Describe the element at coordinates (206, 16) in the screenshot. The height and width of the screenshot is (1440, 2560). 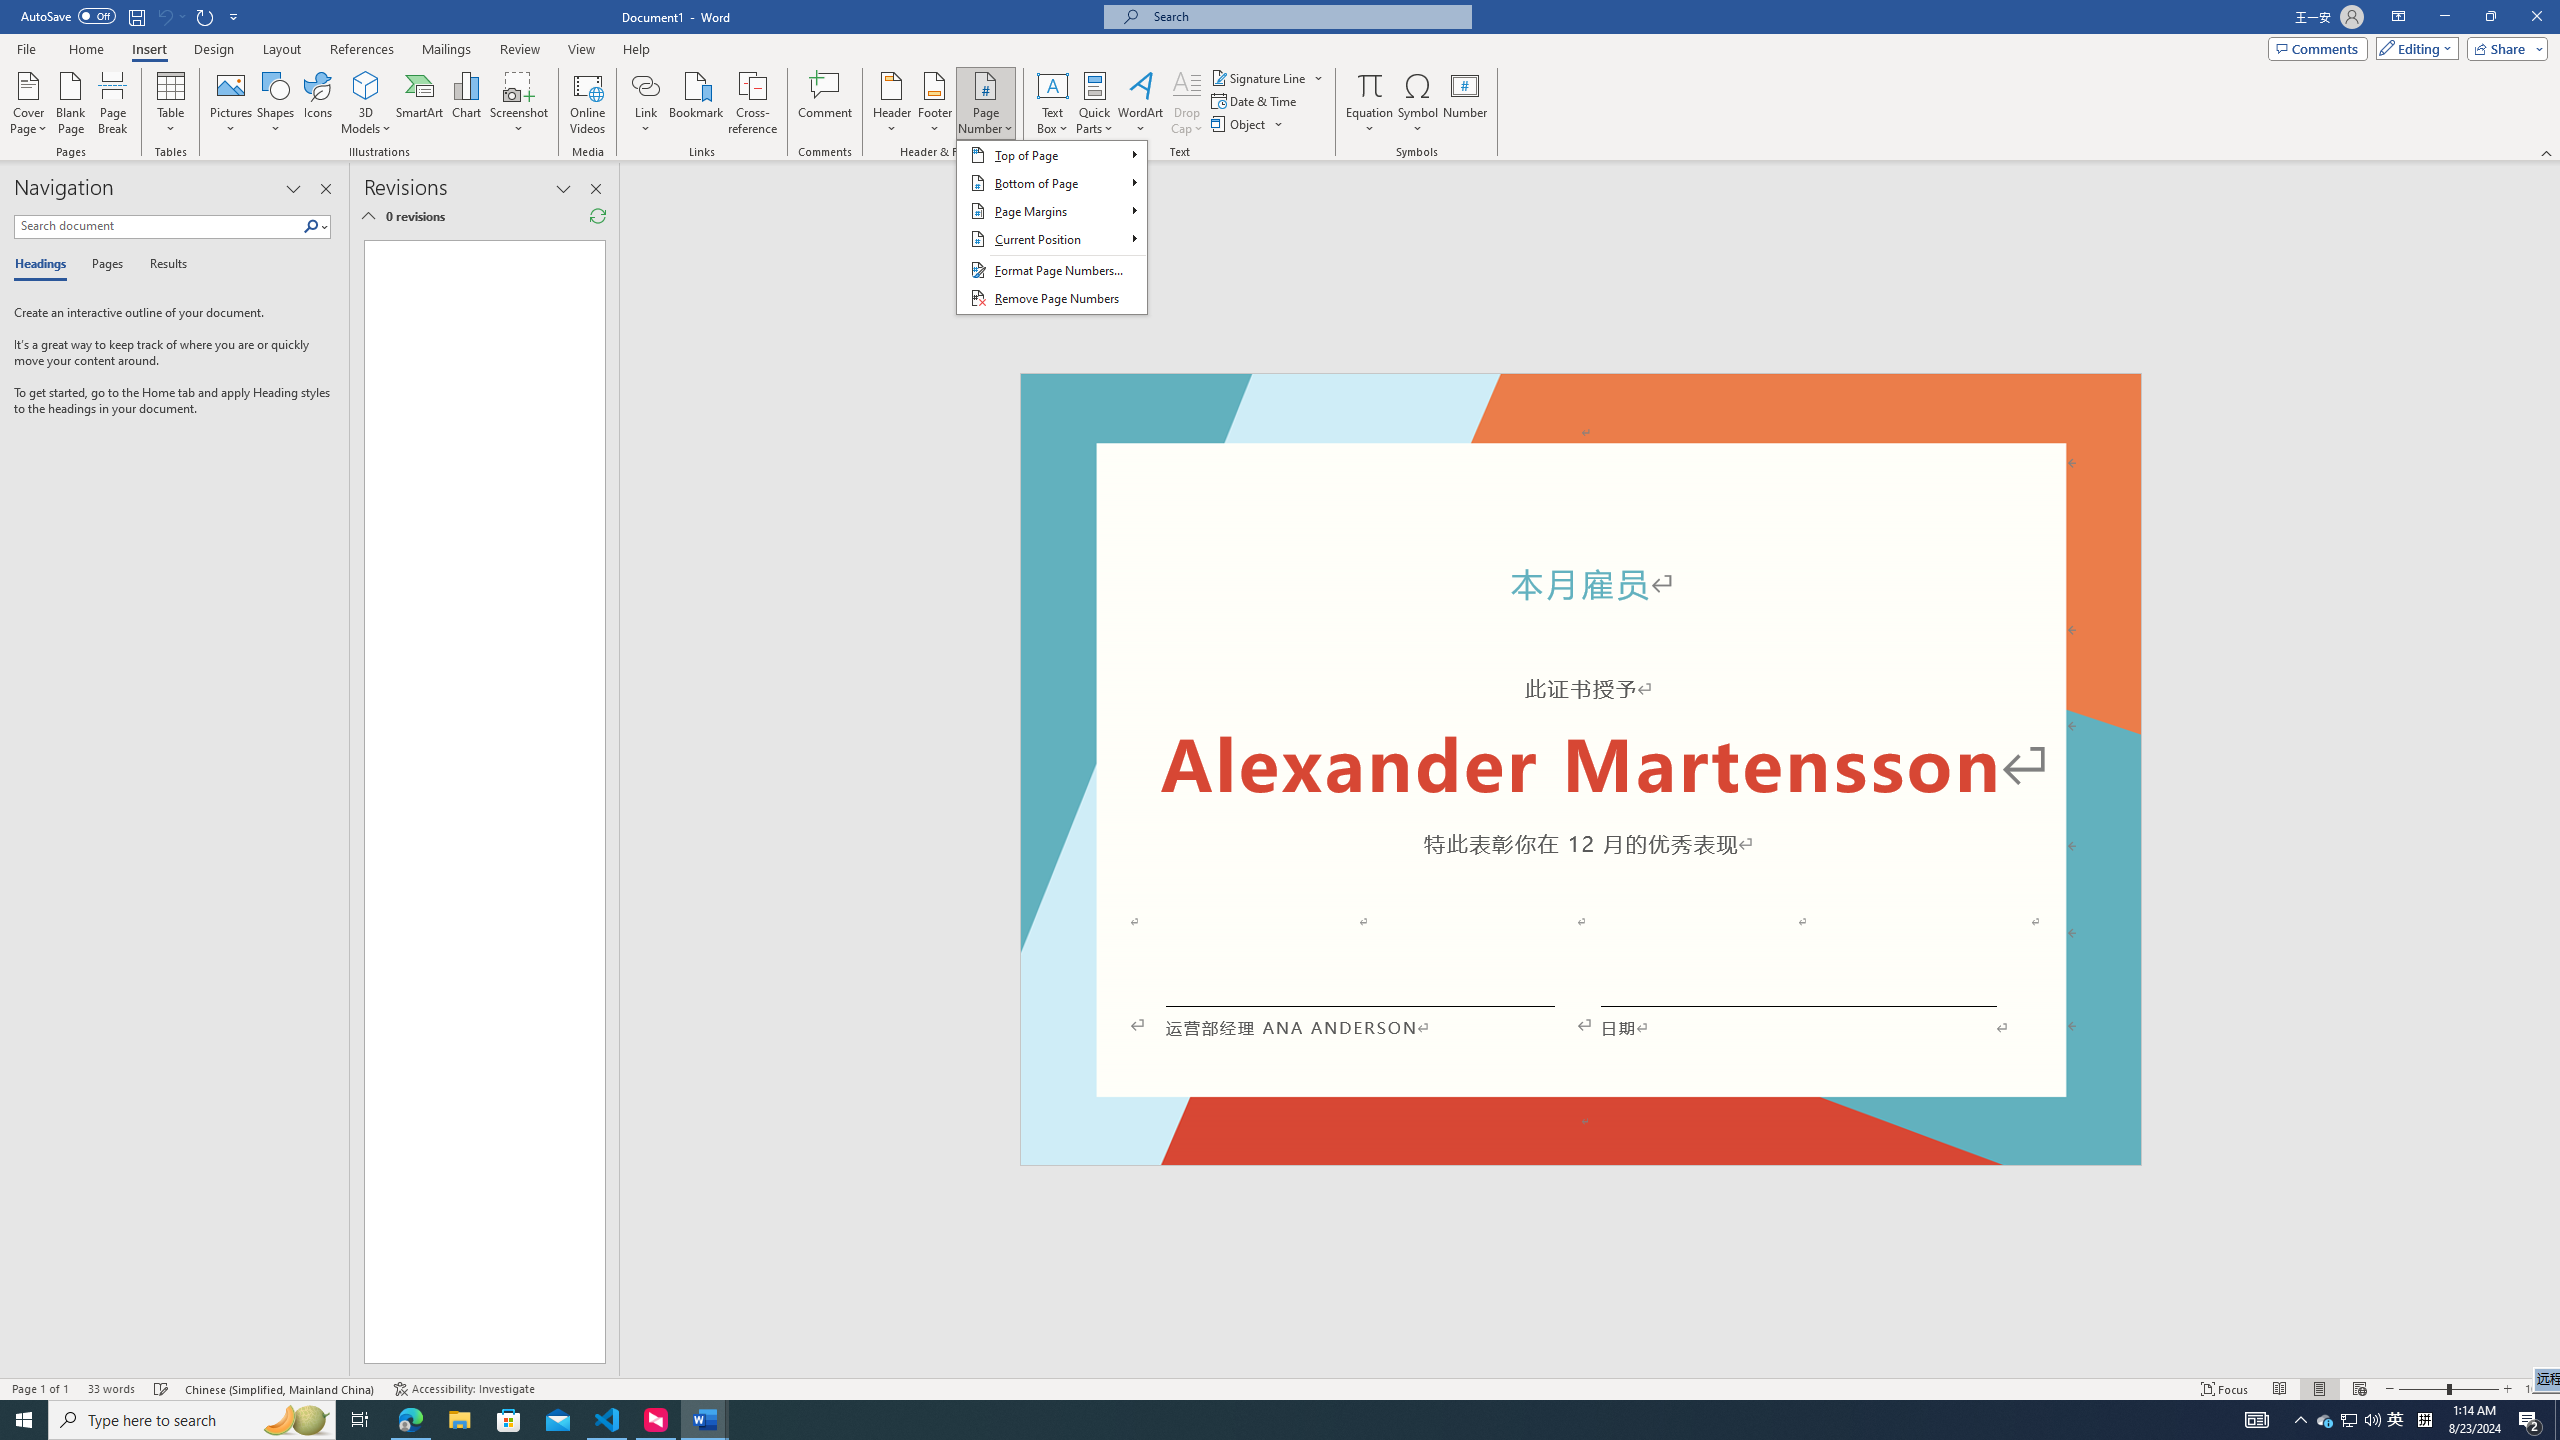
I see `Repeat Doc Close` at that location.